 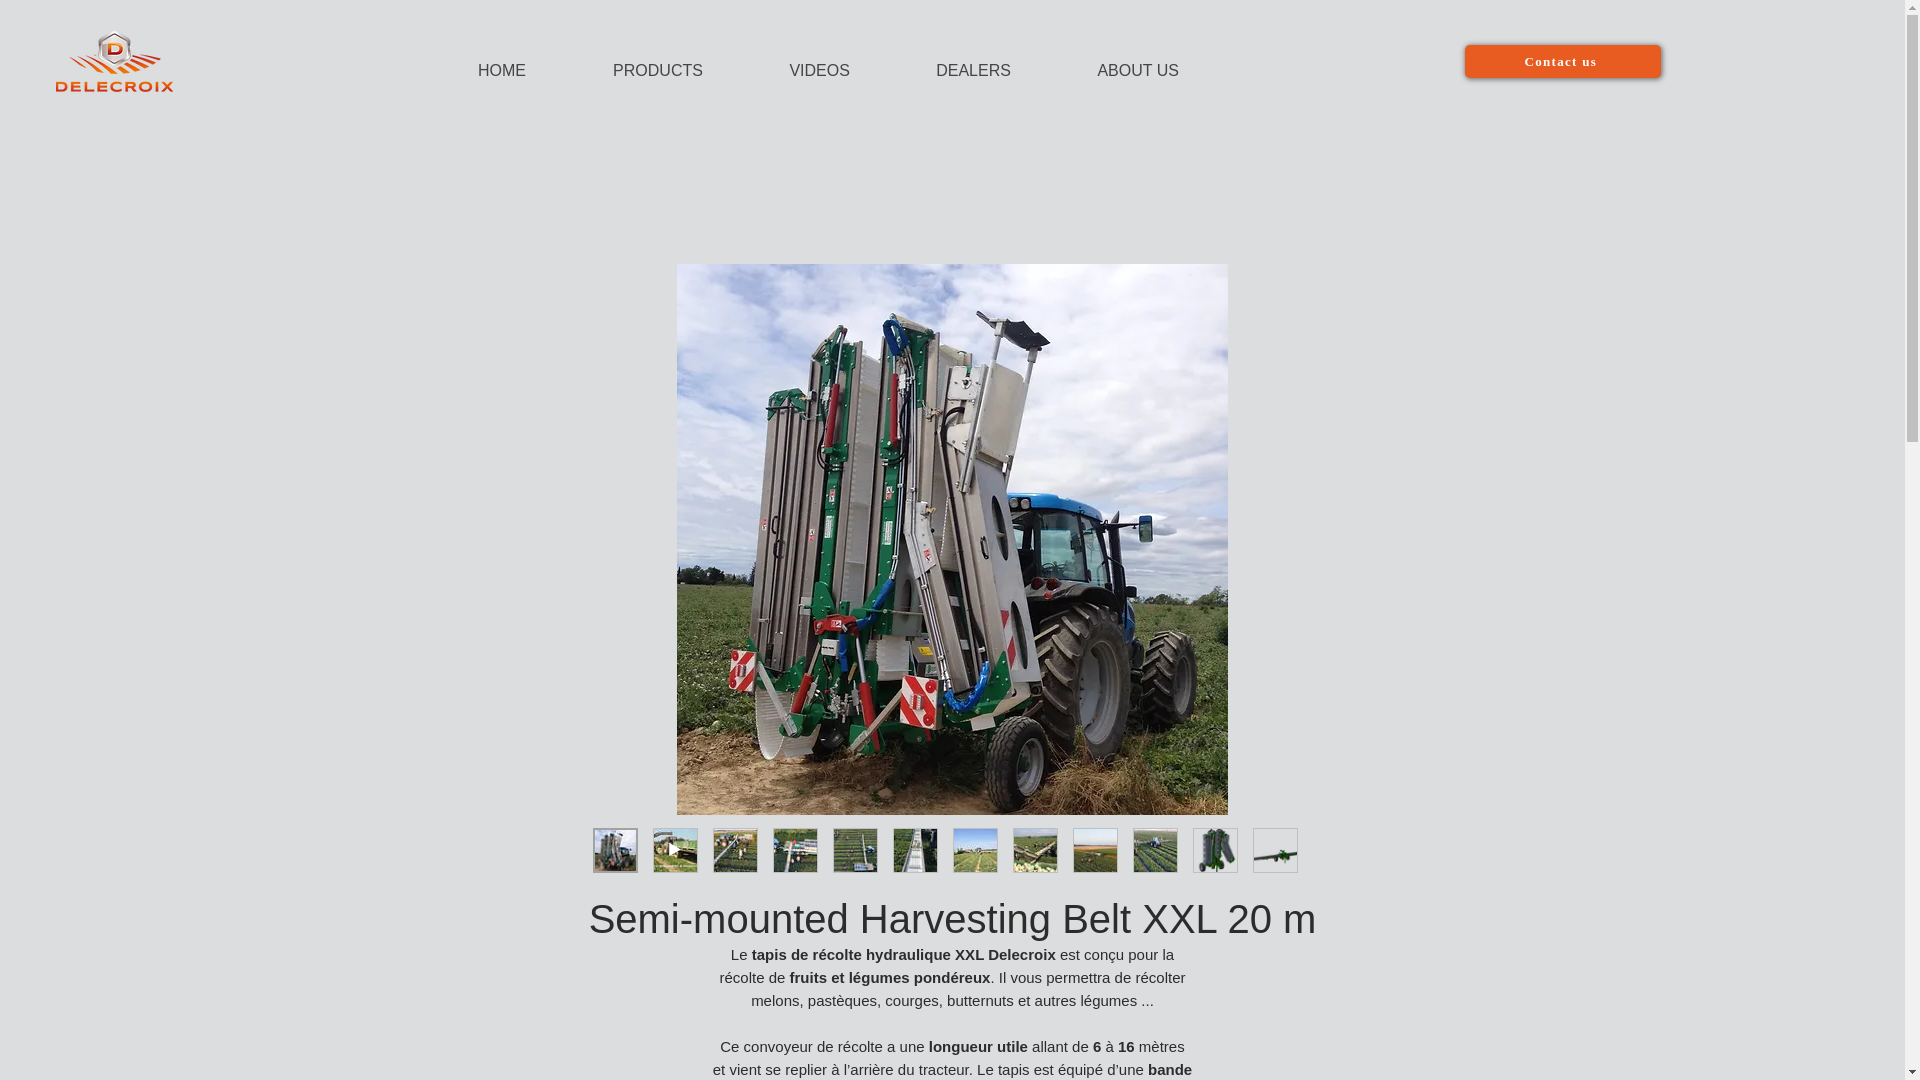 I want to click on DEALERS, so click(x=948, y=60).